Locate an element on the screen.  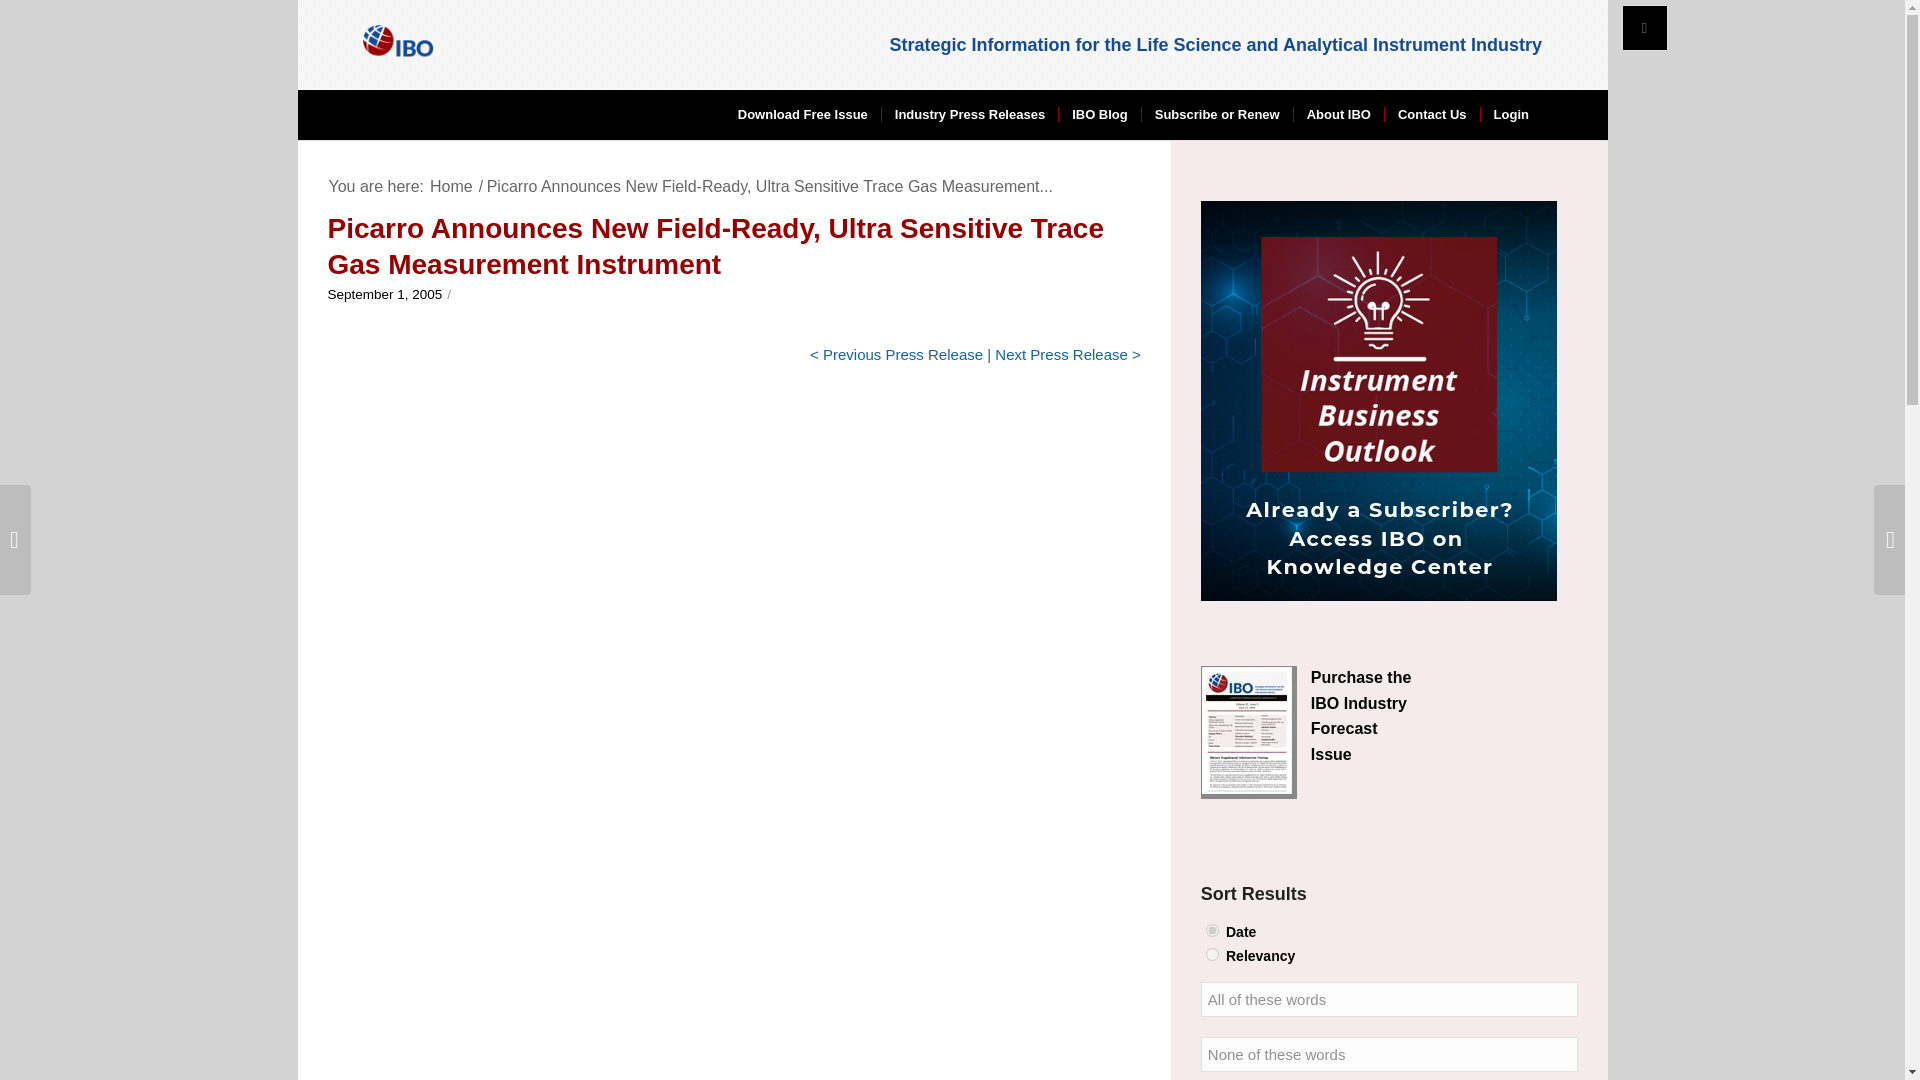
Next Press Release is located at coordinates (1061, 354).